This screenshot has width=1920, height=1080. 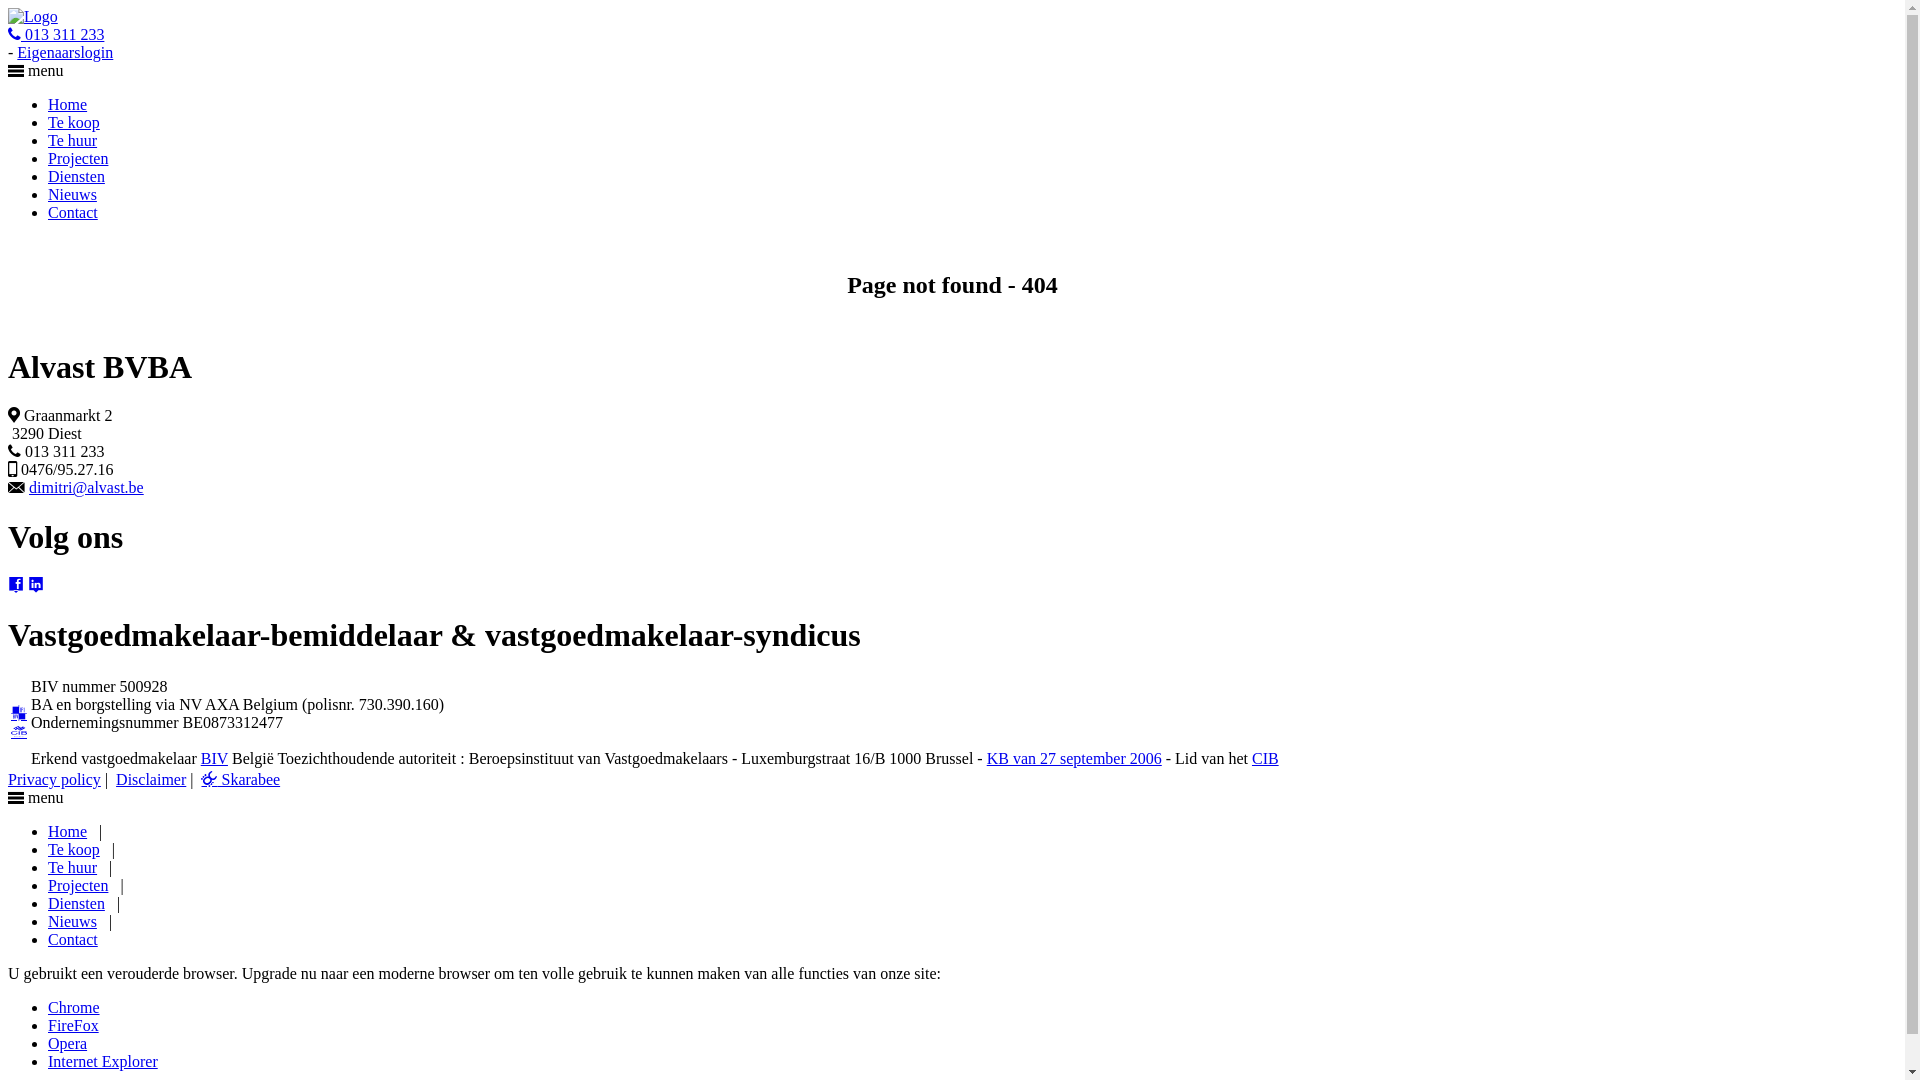 I want to click on Nieuws, so click(x=72, y=194).